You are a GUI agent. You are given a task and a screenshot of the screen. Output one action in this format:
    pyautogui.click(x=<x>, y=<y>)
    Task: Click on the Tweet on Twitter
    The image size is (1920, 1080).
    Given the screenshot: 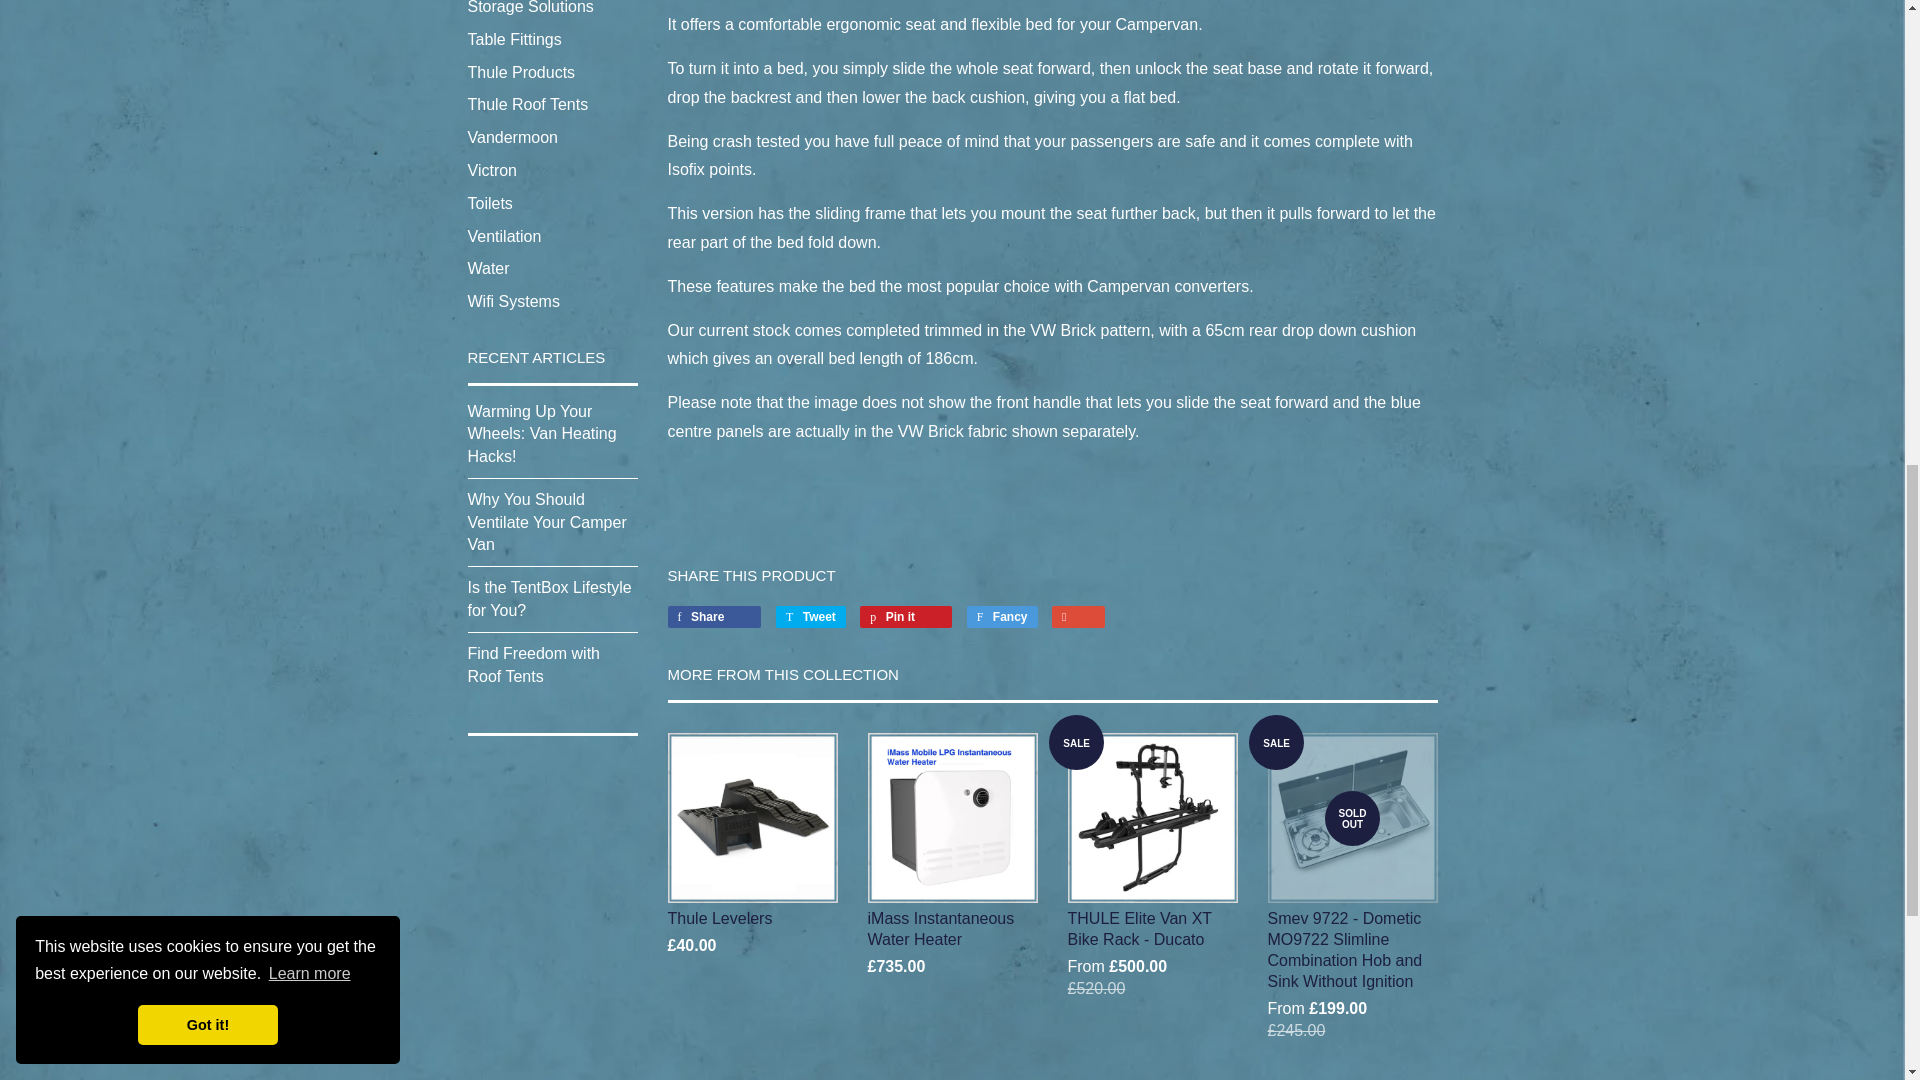 What is the action you would take?
    pyautogui.click(x=810, y=616)
    